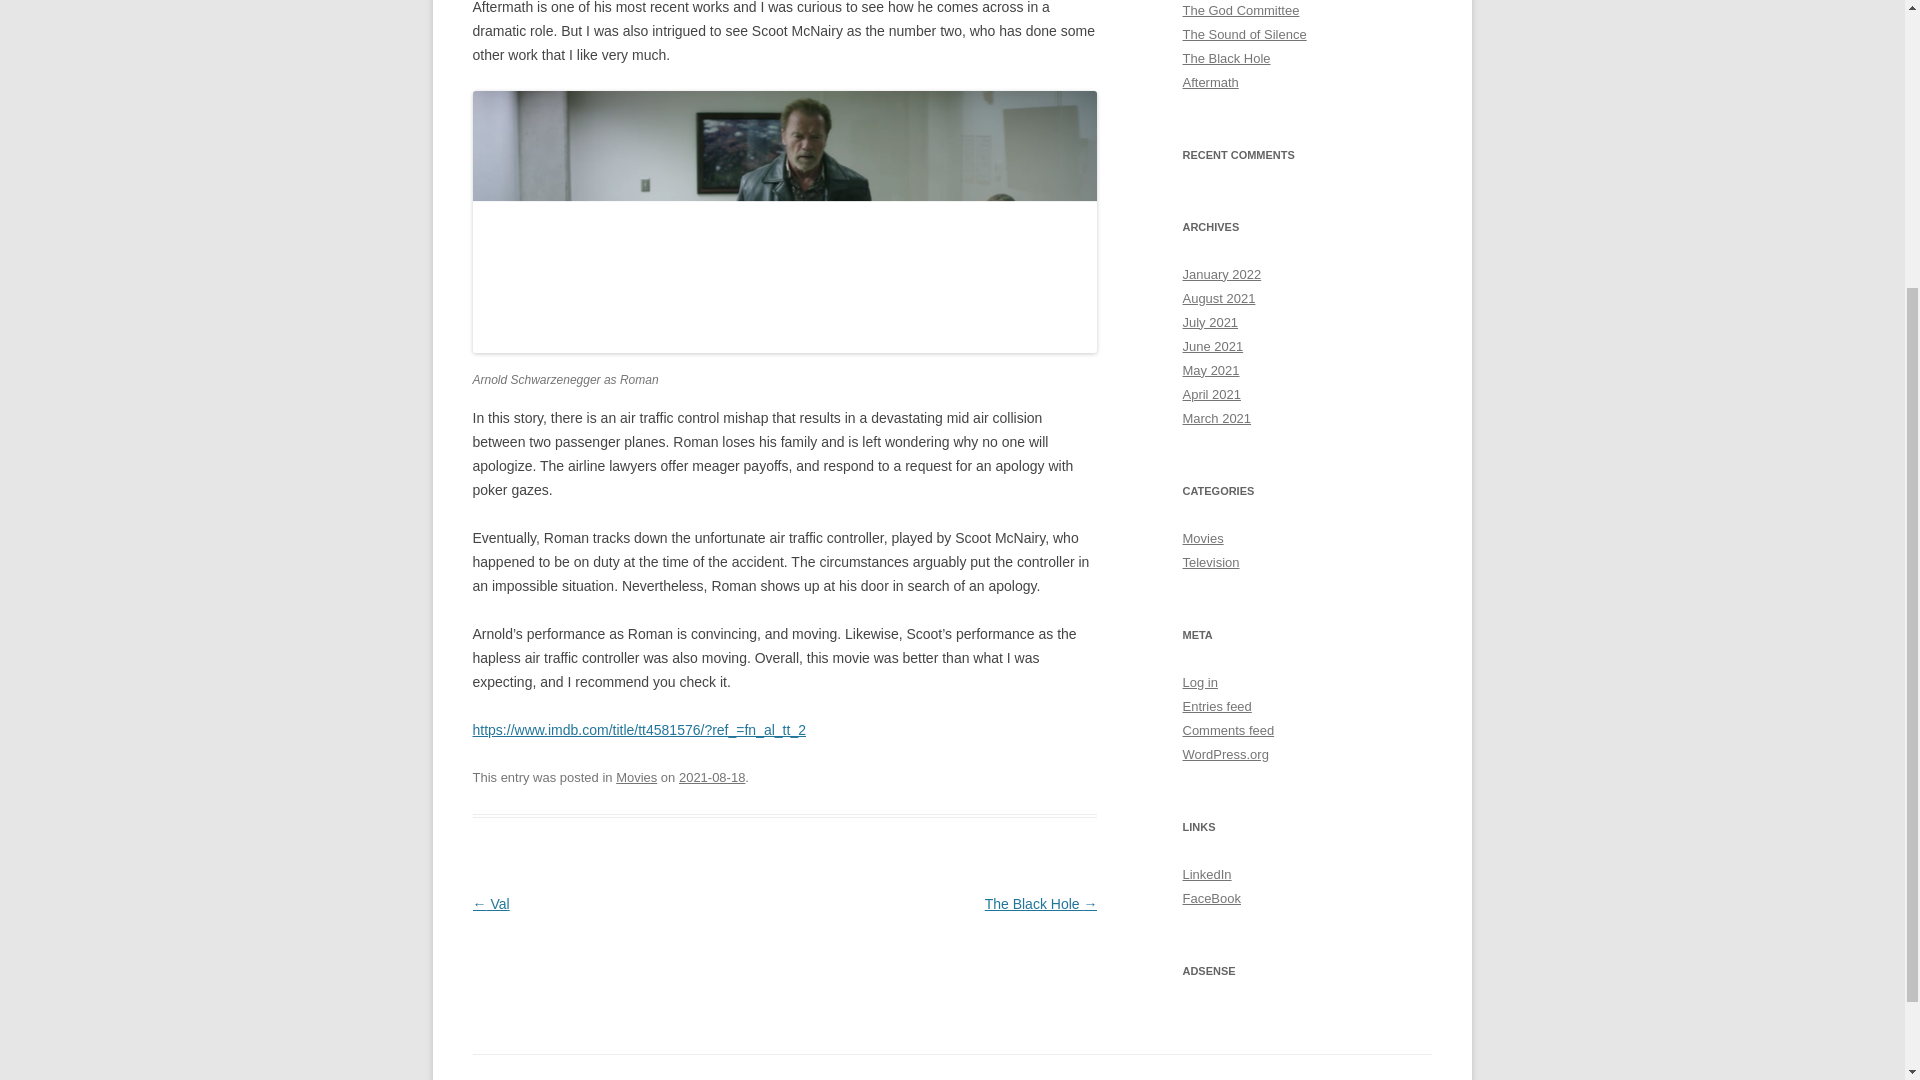 The width and height of the screenshot is (1920, 1080). What do you see at coordinates (712, 778) in the screenshot?
I see `2021-08-18` at bounding box center [712, 778].